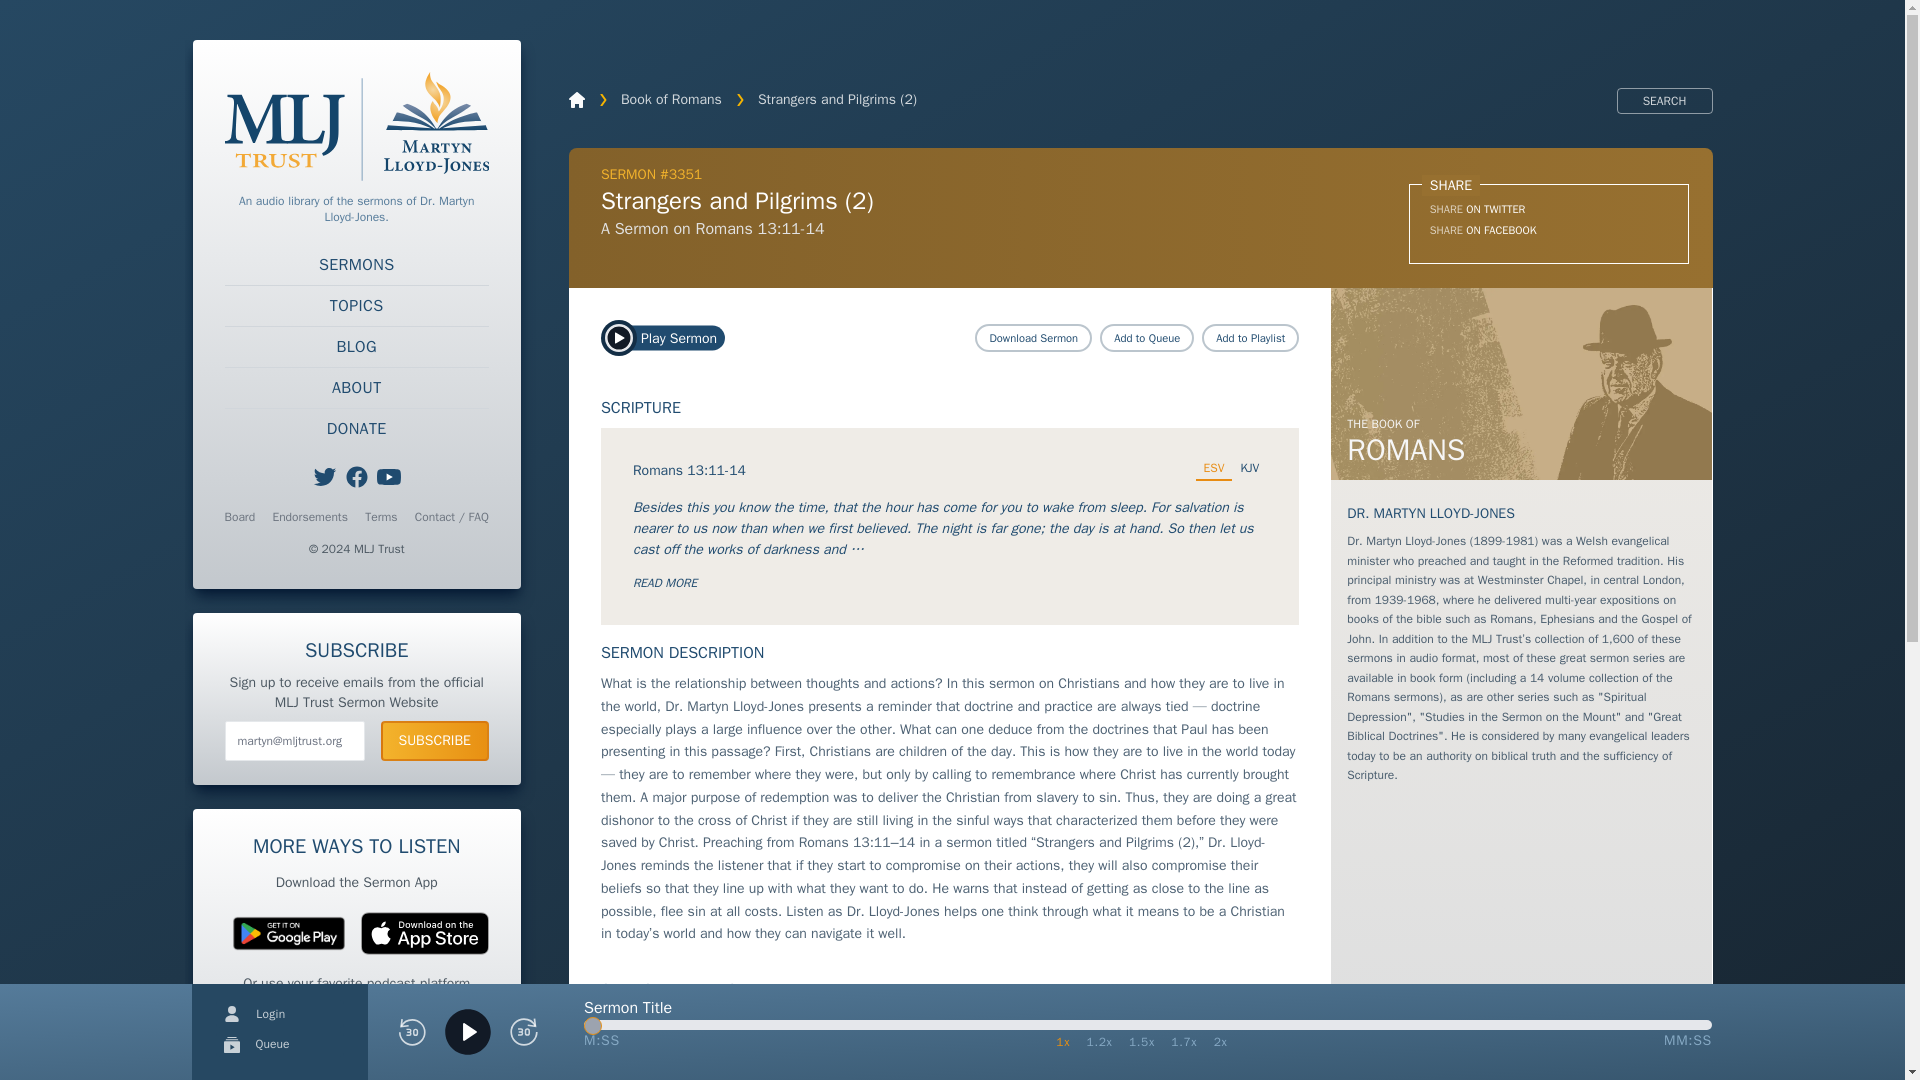 The image size is (1920, 1080). What do you see at coordinates (356, 388) in the screenshot?
I see `ABOUT` at bounding box center [356, 388].